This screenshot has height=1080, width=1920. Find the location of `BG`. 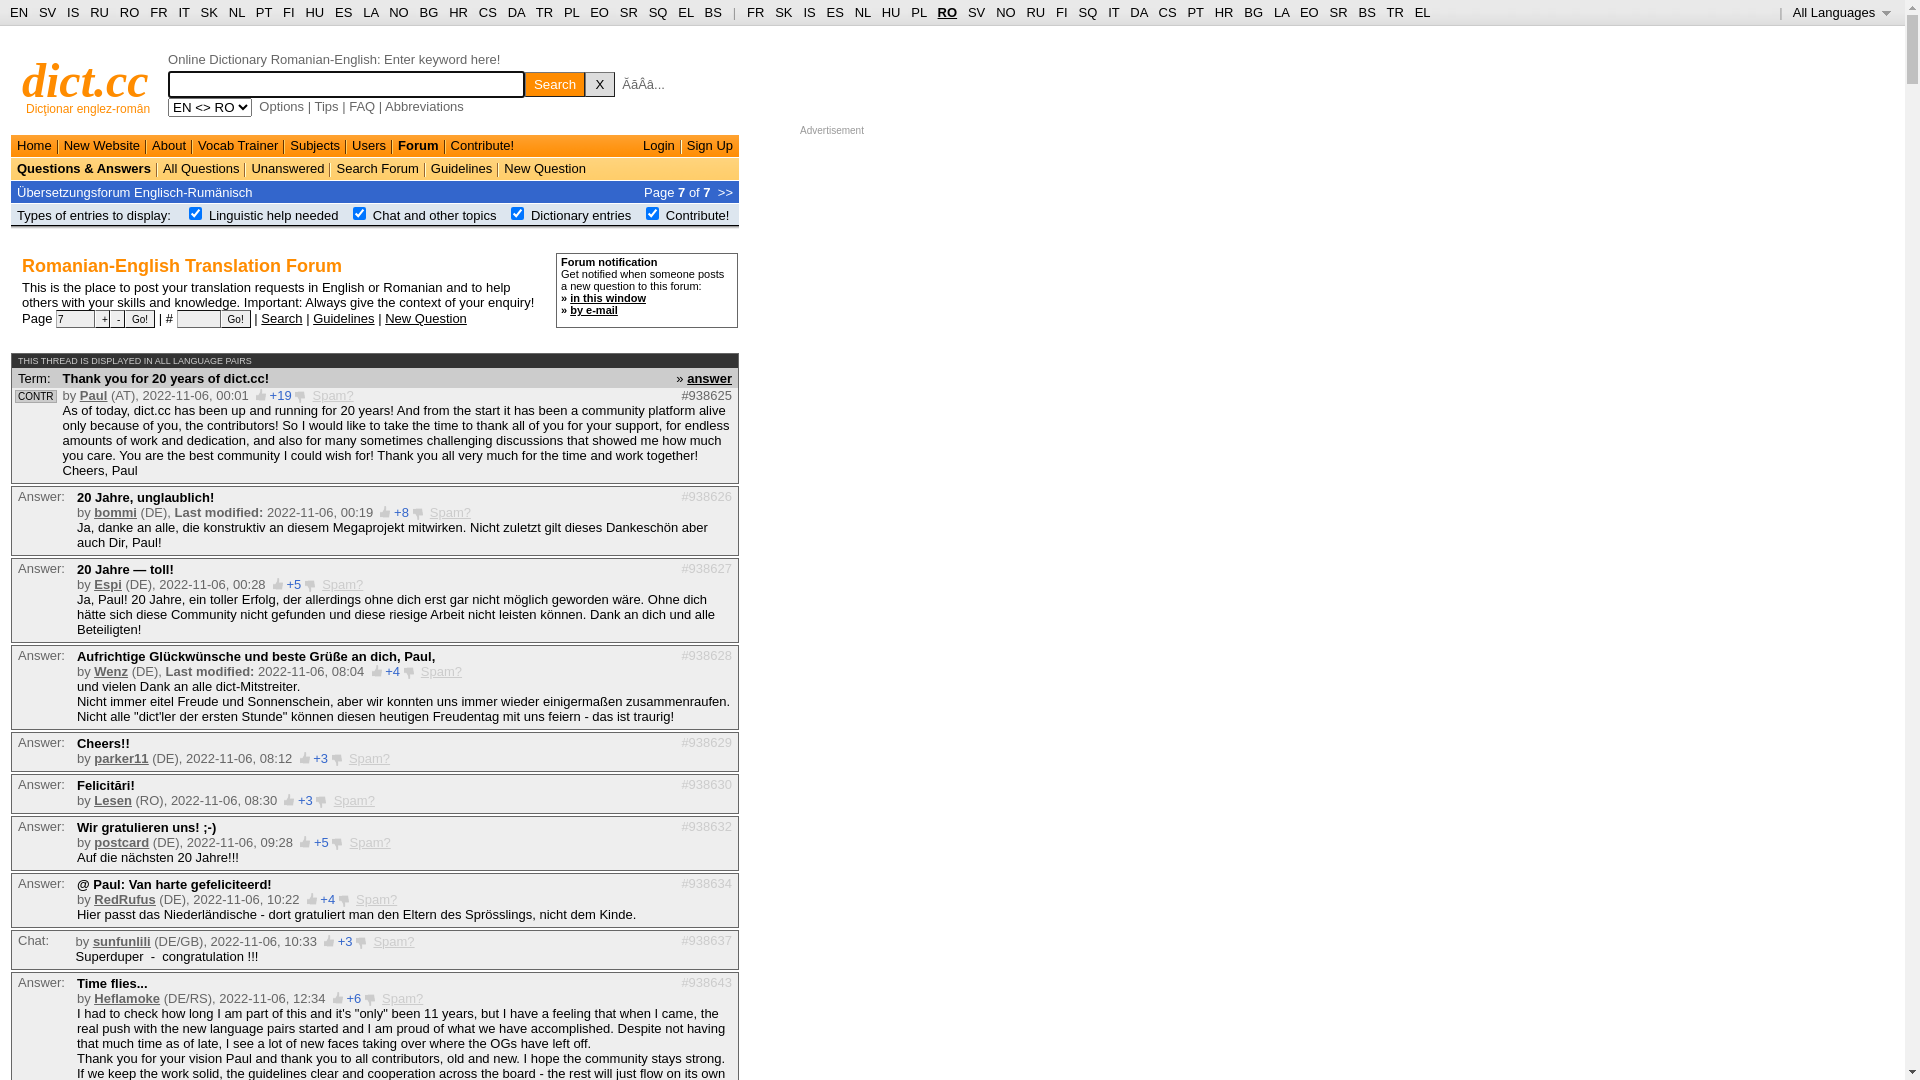

BG is located at coordinates (1254, 12).